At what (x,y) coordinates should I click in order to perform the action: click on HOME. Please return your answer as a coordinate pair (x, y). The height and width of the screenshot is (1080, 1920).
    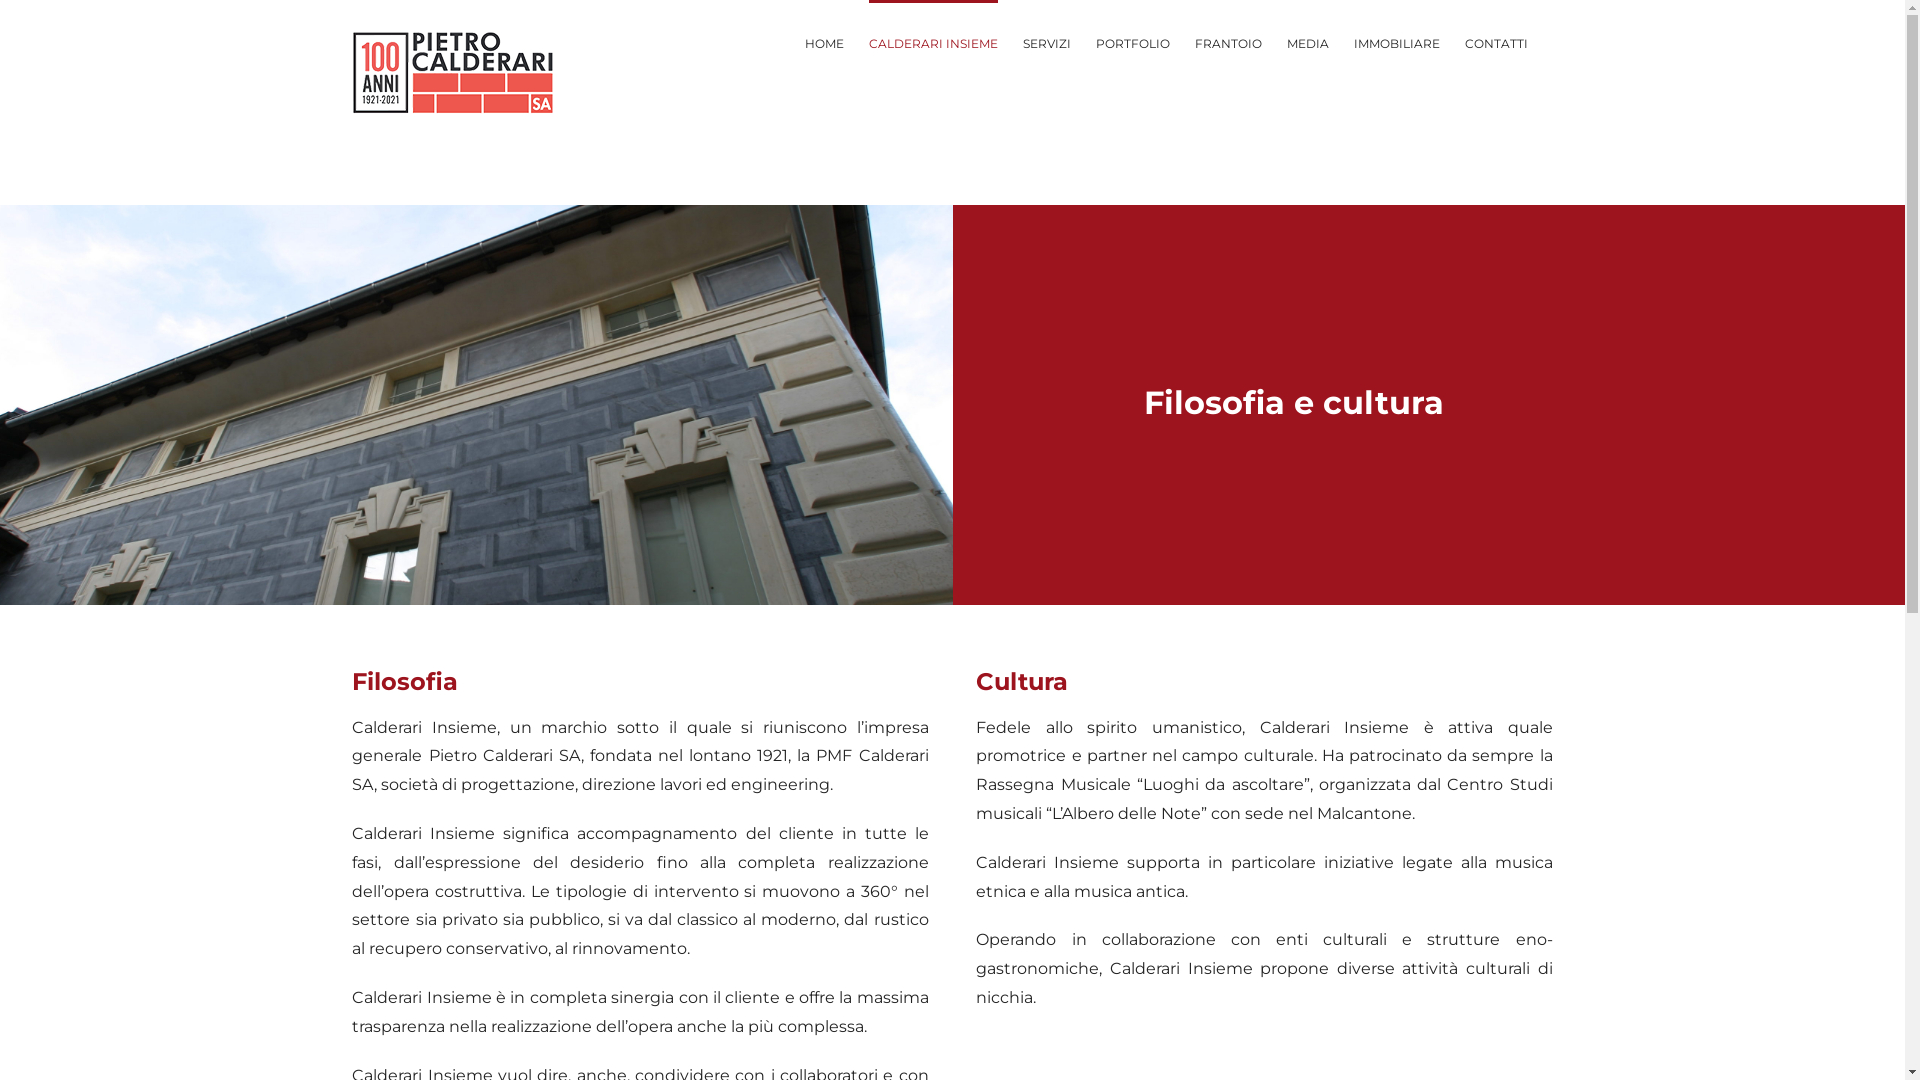
    Looking at the image, I should click on (824, 42).